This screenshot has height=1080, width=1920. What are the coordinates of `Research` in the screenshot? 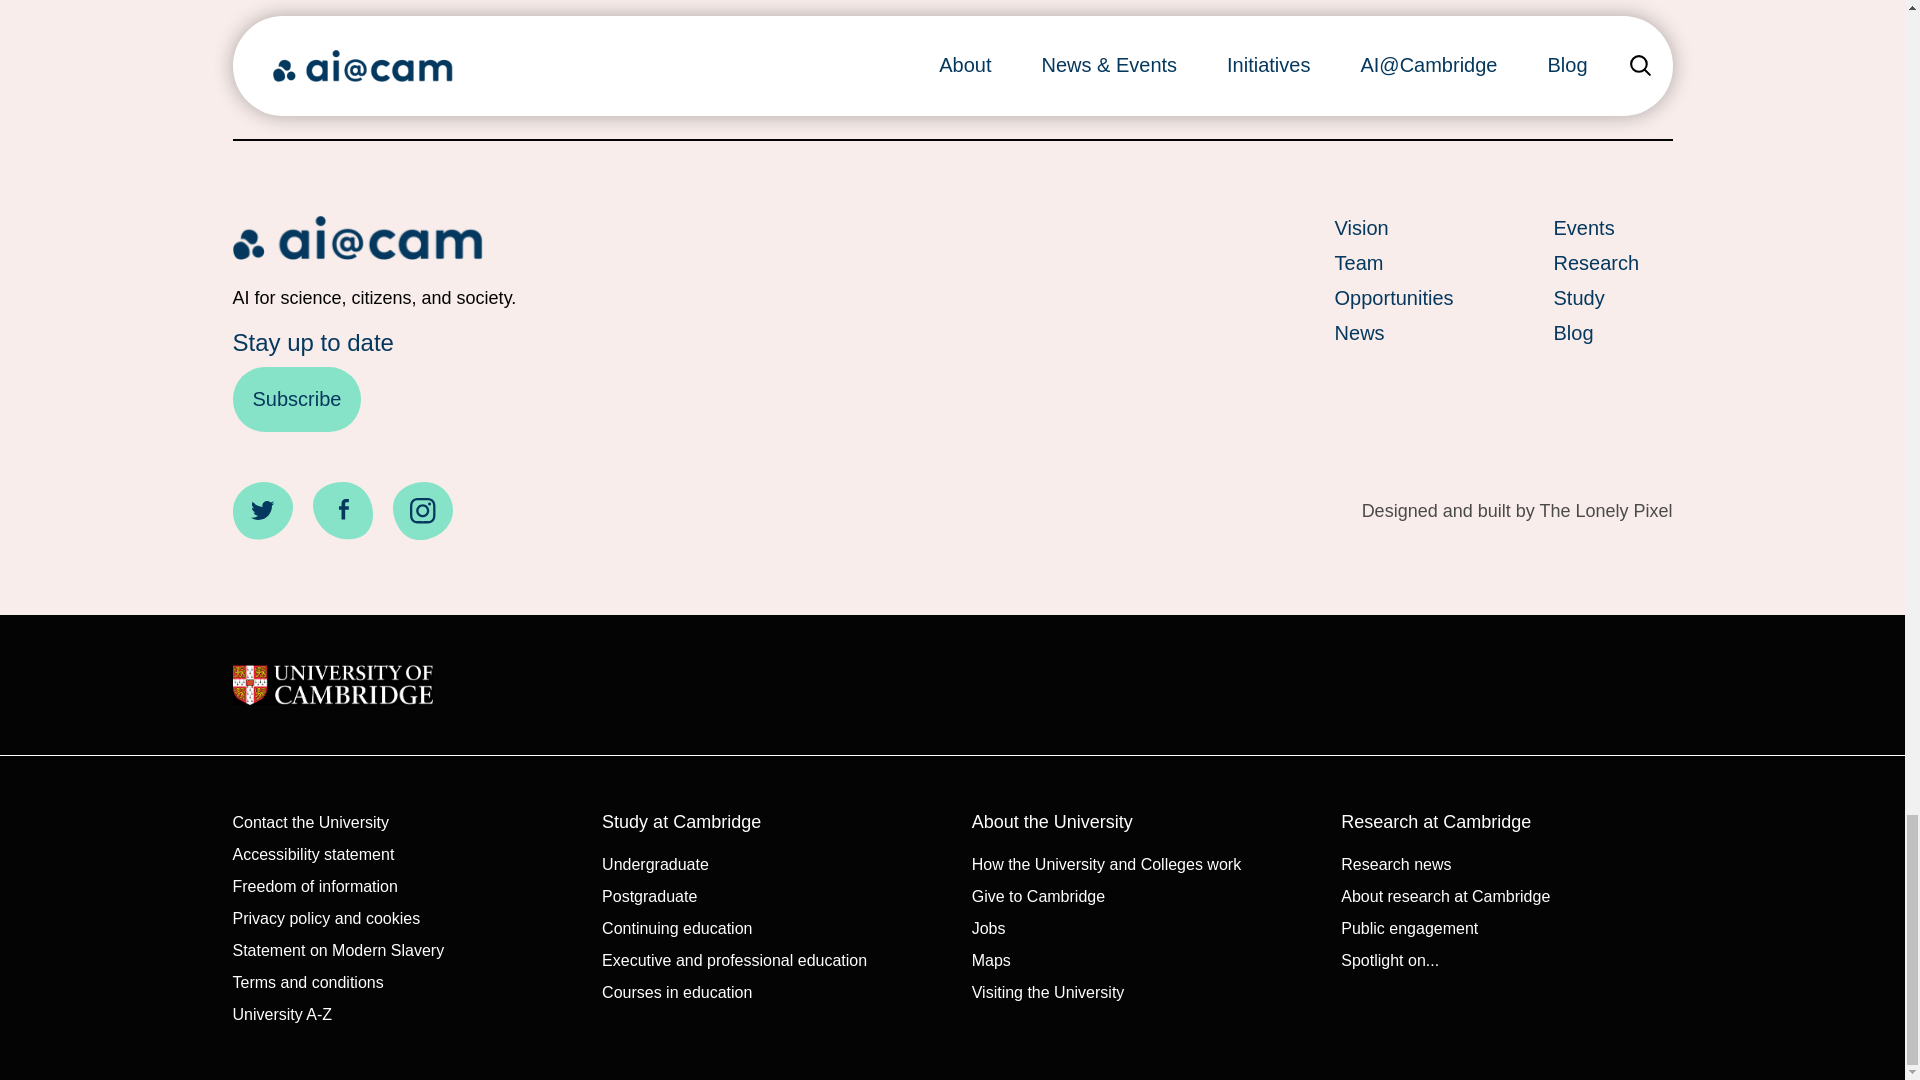 It's located at (1612, 263).